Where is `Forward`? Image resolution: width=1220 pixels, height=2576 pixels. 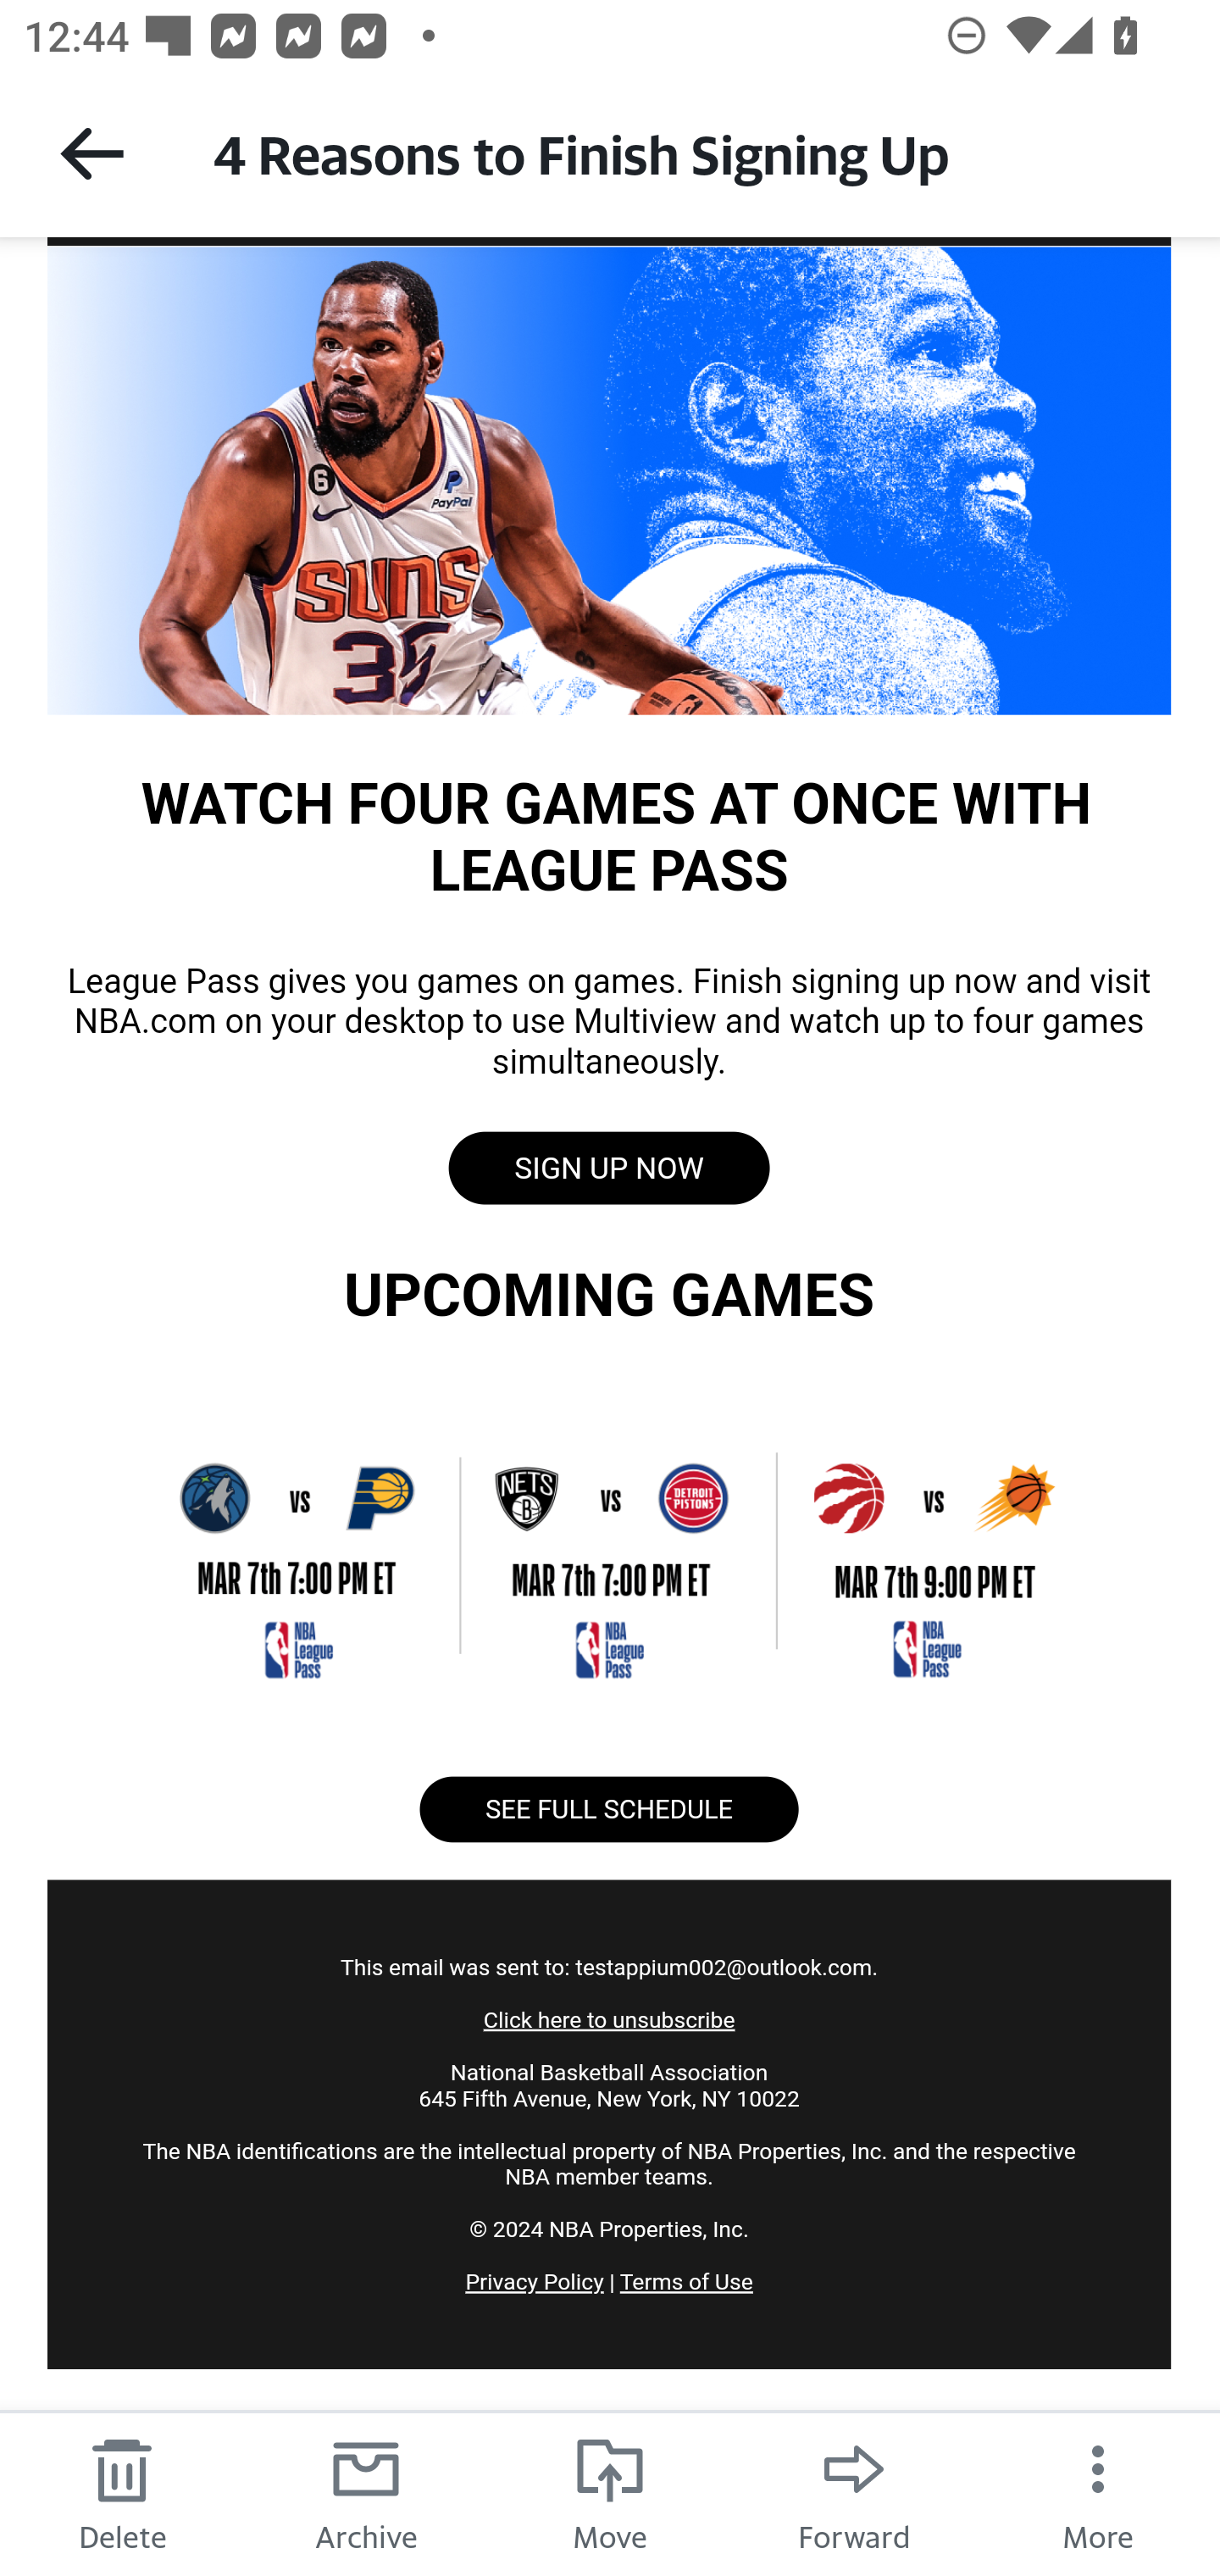 Forward is located at coordinates (854, 2493).